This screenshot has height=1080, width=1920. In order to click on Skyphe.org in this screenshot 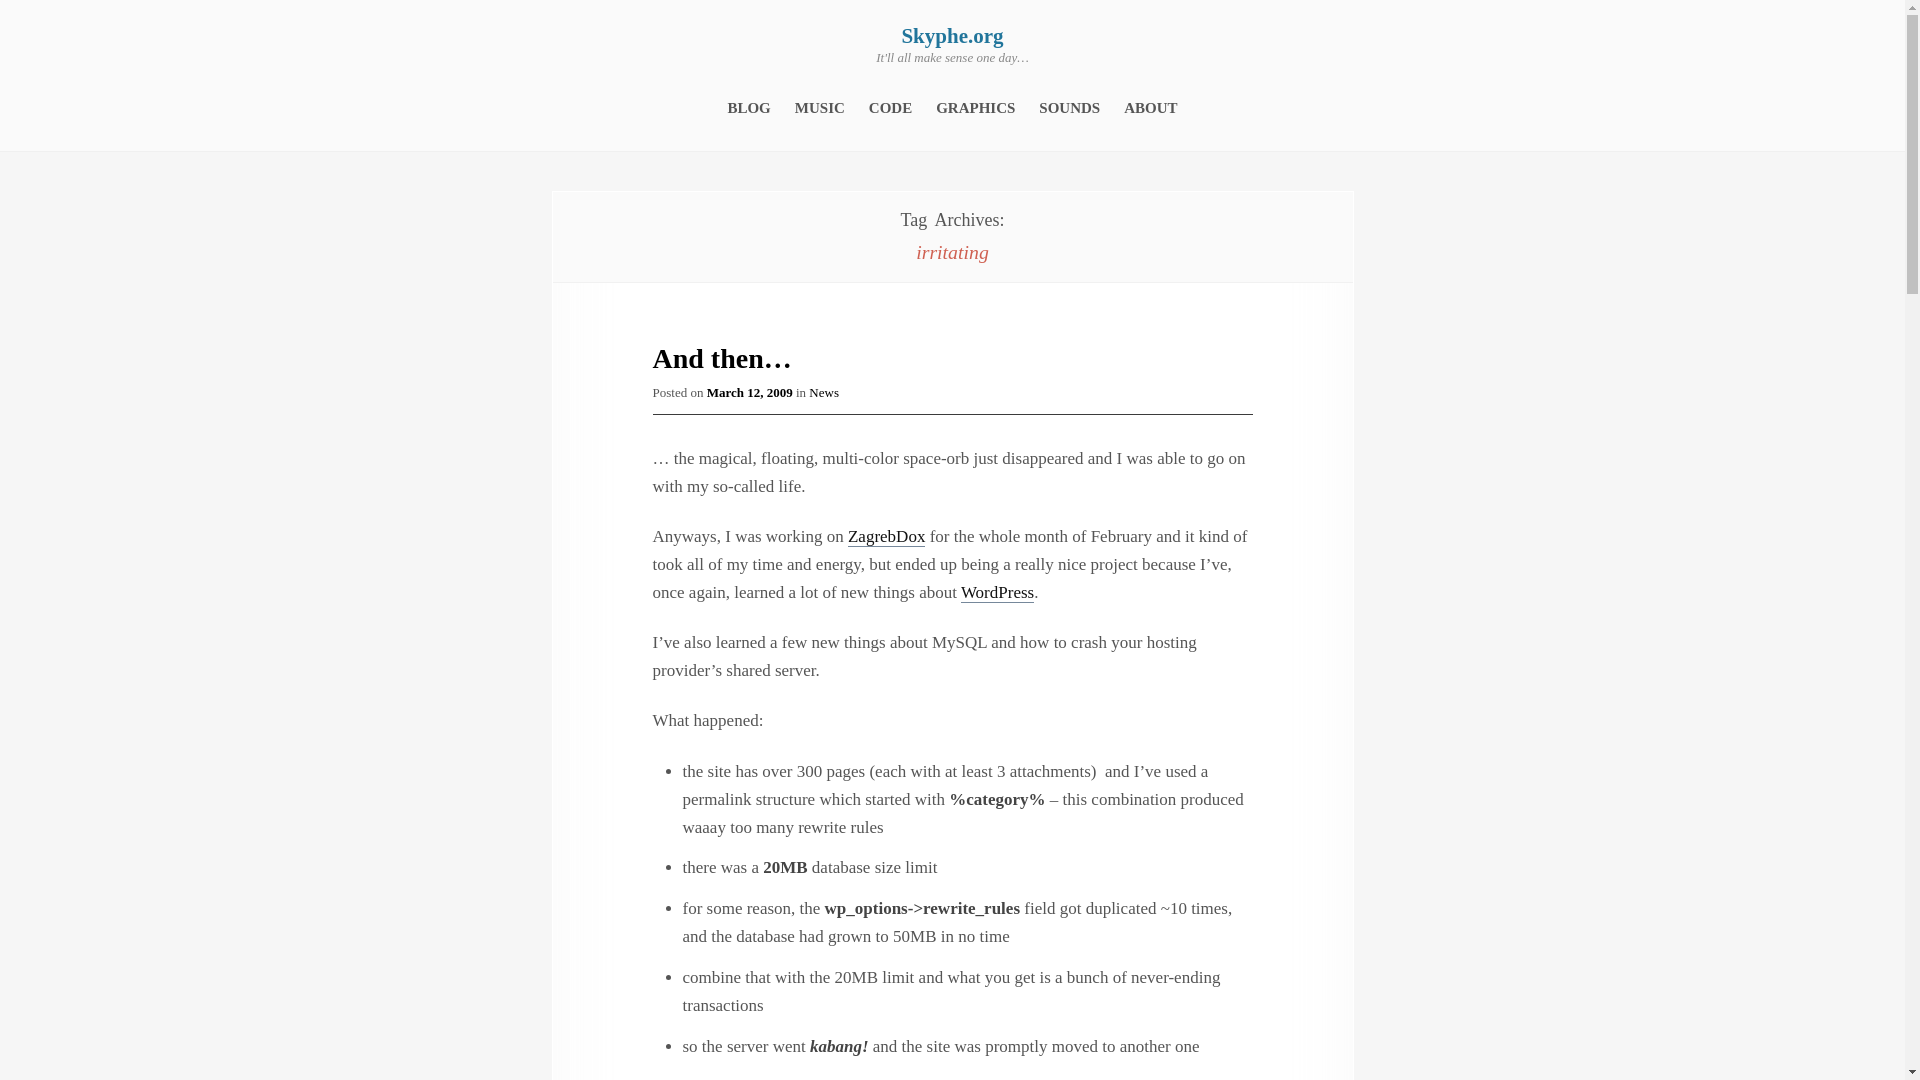, I will do `click(951, 35)`.